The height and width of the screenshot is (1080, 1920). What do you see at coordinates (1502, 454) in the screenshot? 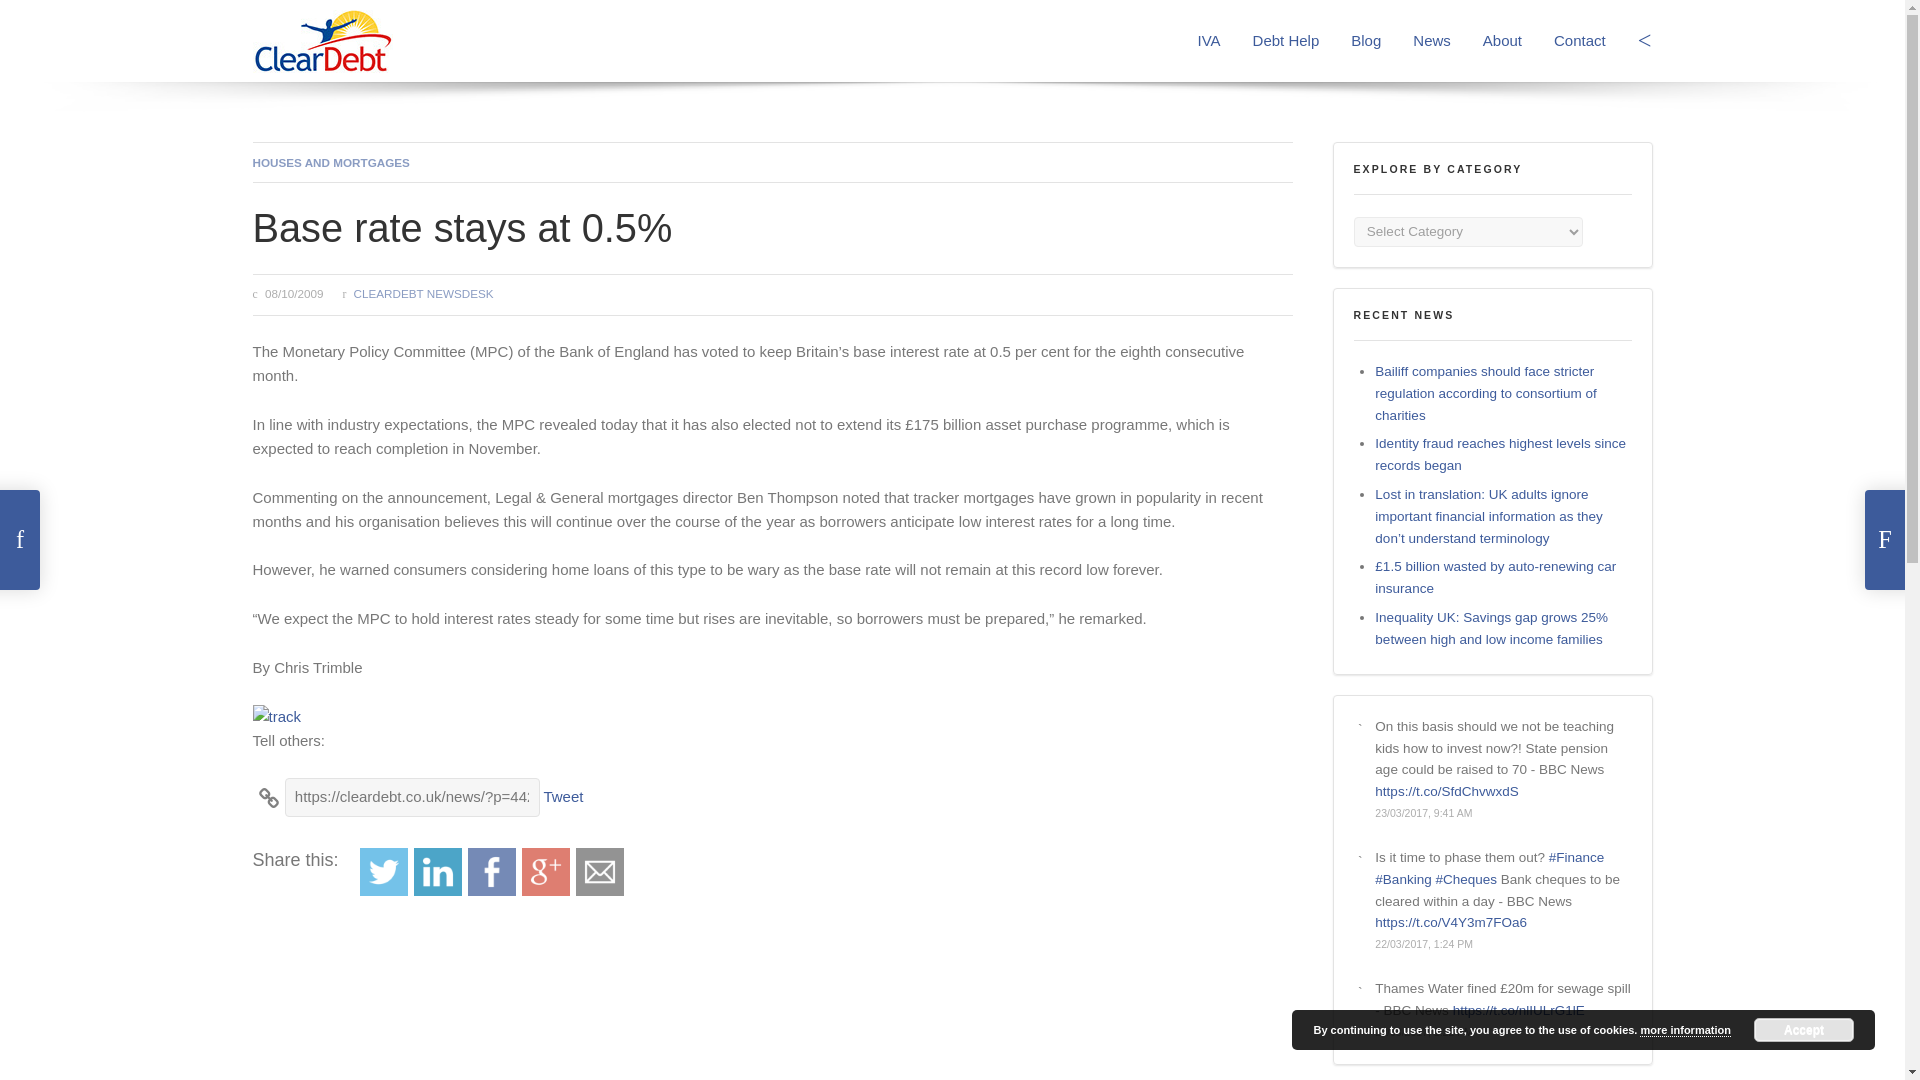
I see `Identity fraud reaches highest levels since records began` at bounding box center [1502, 454].